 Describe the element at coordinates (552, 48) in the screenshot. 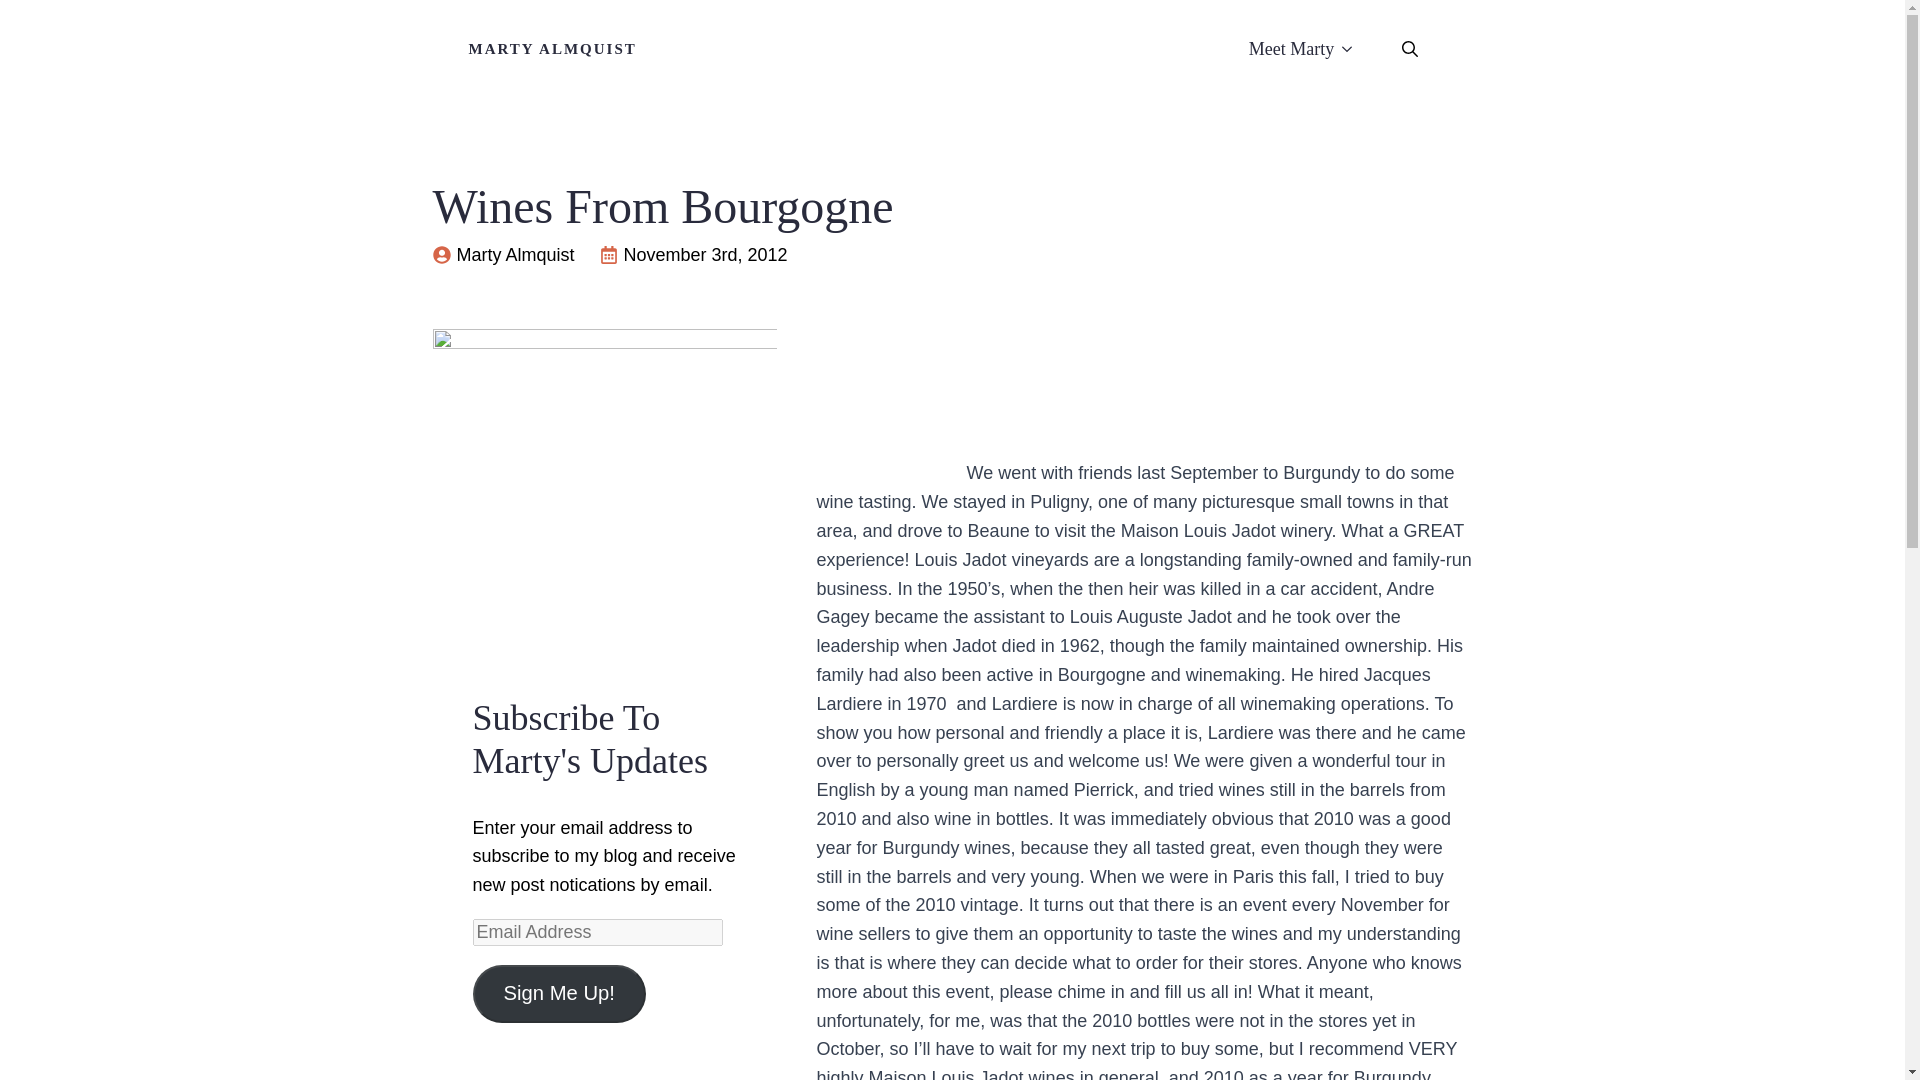

I see `MARTY ALMQUIST` at that location.